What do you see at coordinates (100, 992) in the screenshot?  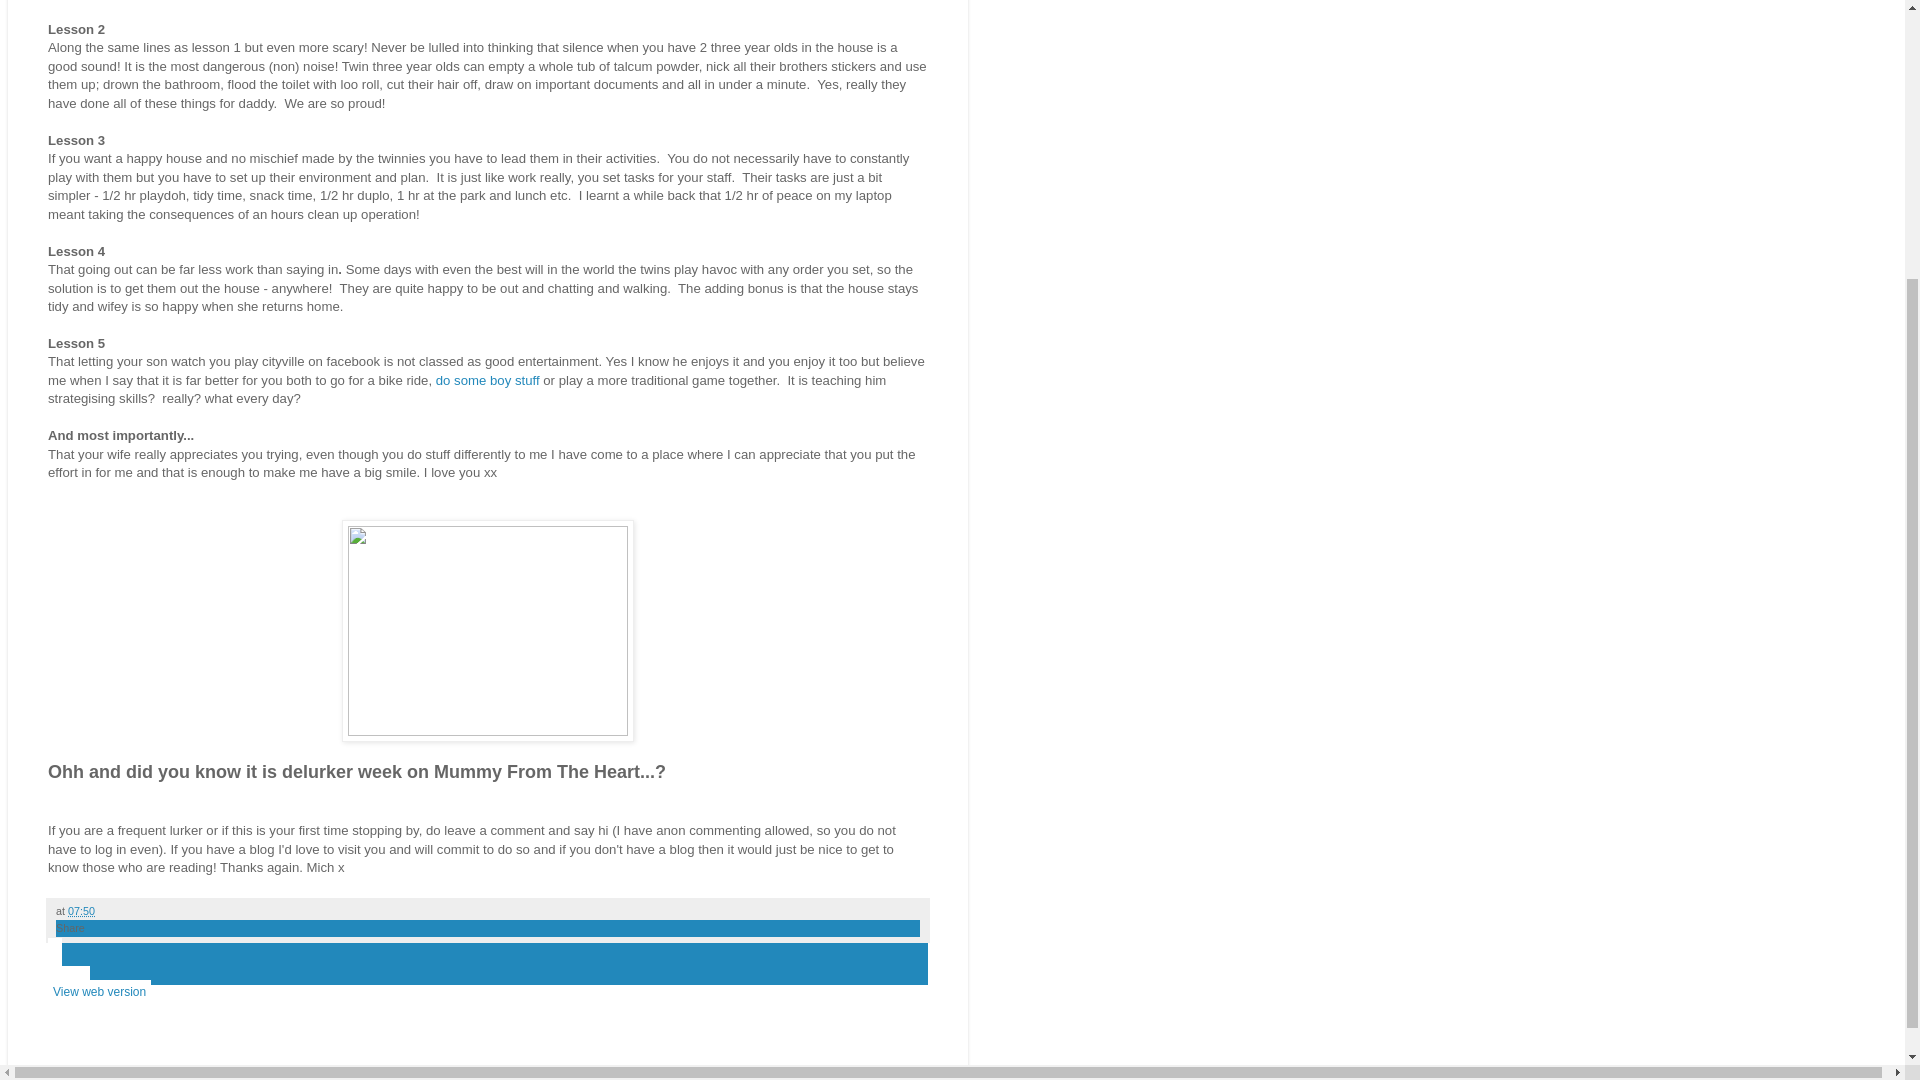 I see `View web version` at bounding box center [100, 992].